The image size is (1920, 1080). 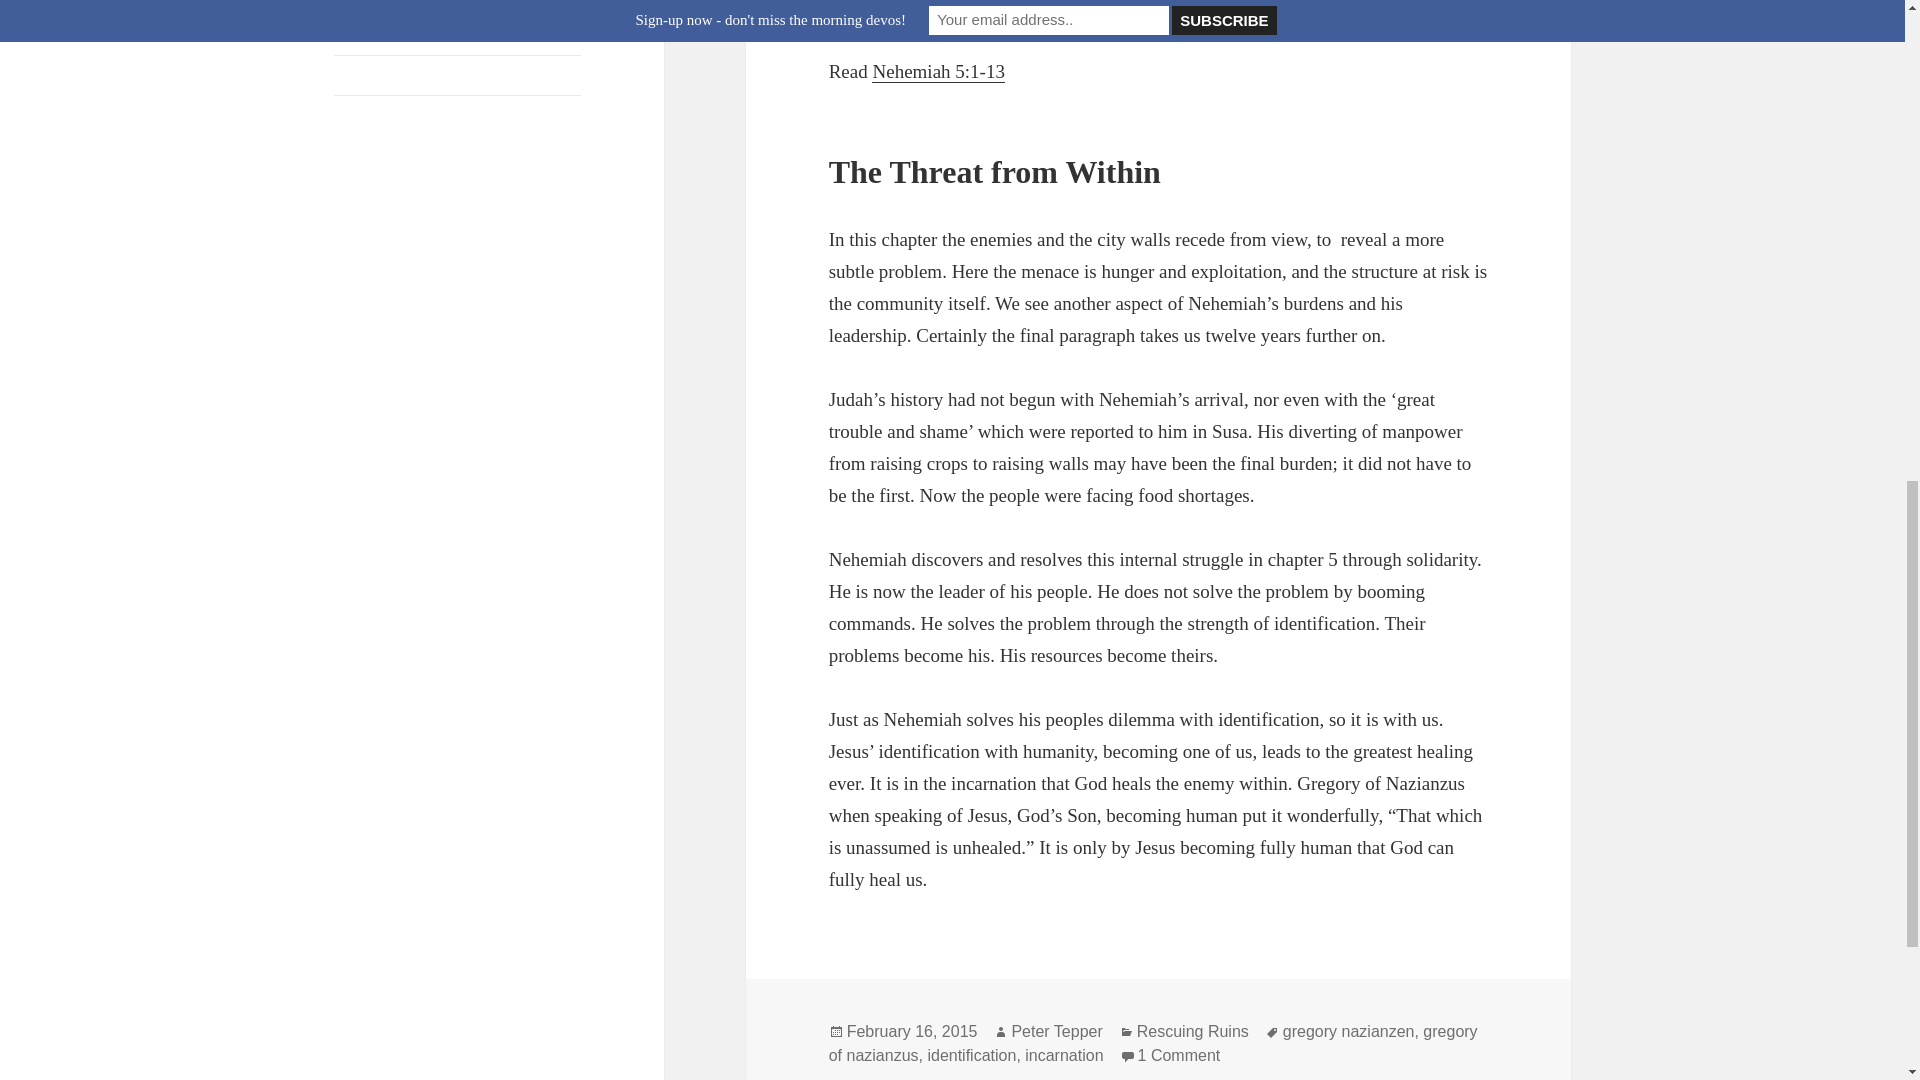 What do you see at coordinates (430, 114) in the screenshot?
I see `Advent and Disruptive Events` at bounding box center [430, 114].